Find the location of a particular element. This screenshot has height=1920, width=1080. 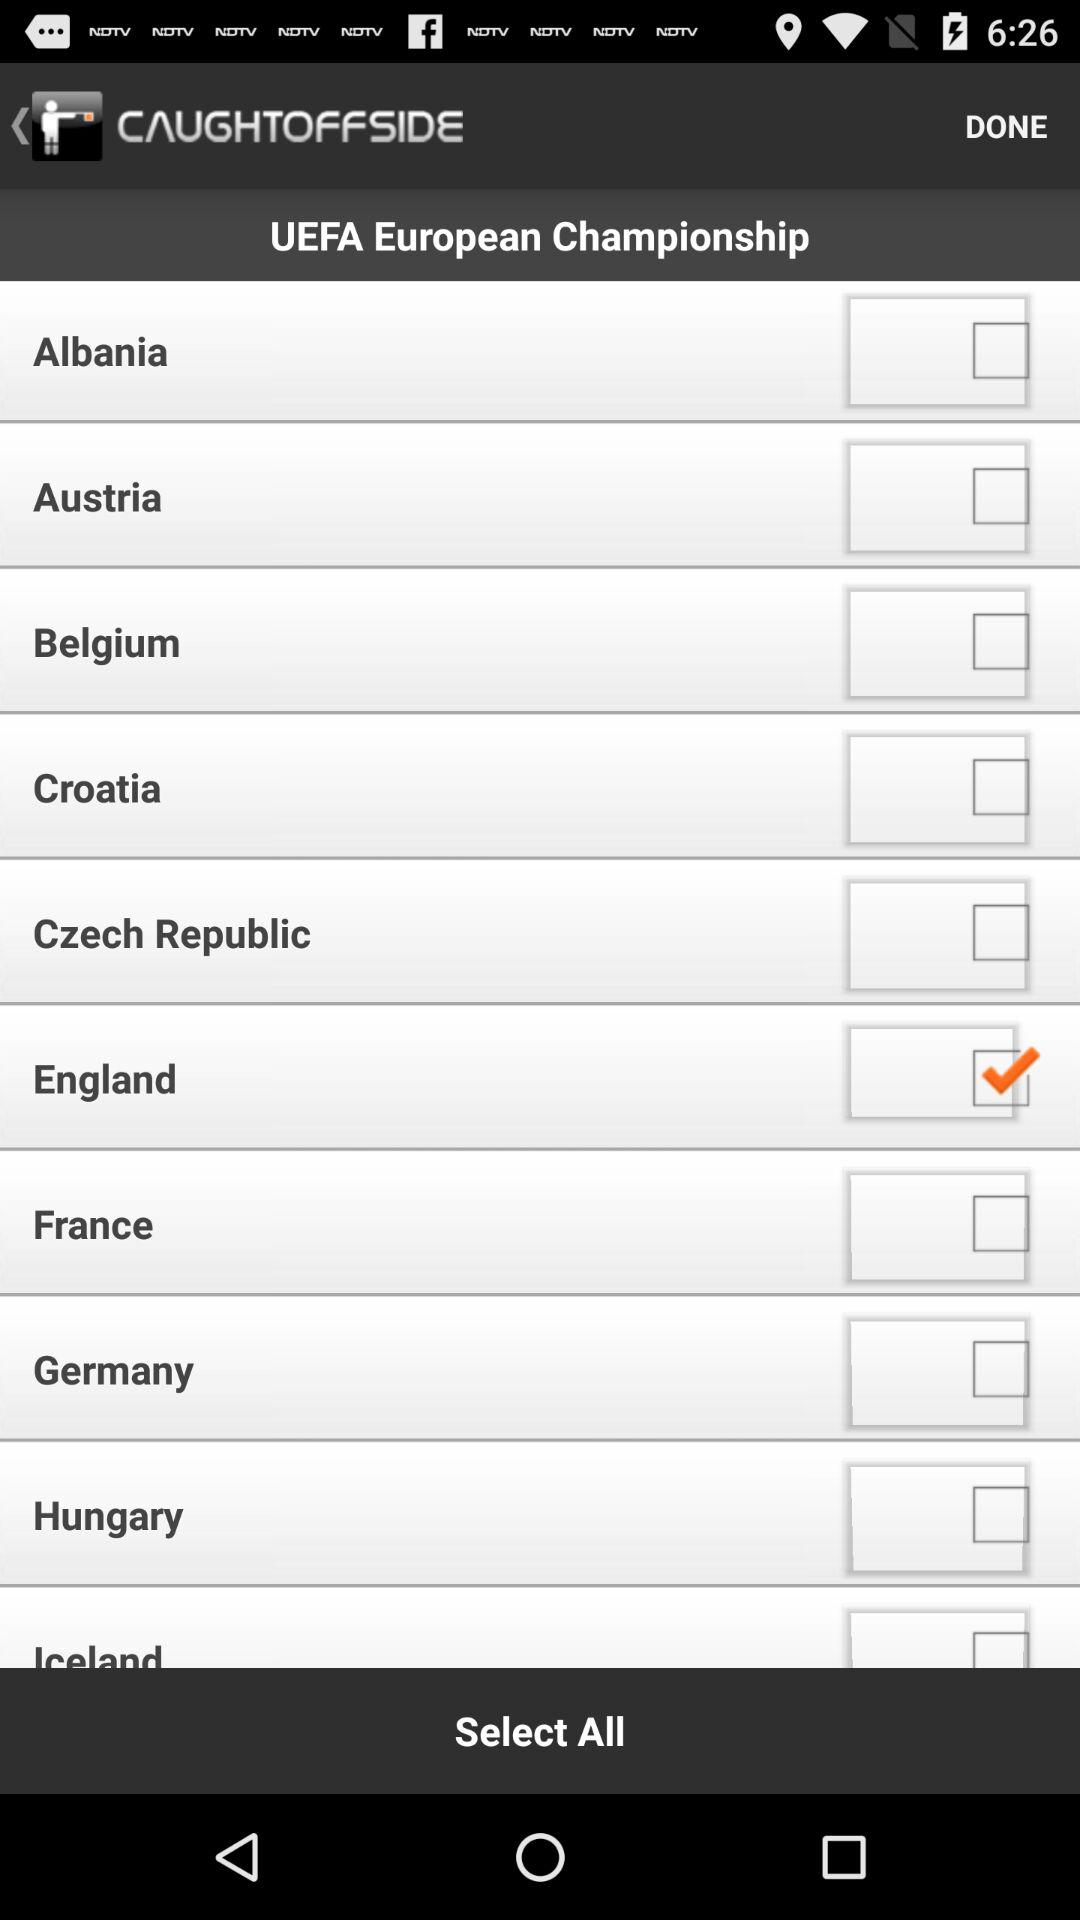

flip until the croatia item is located at coordinates (410, 786).